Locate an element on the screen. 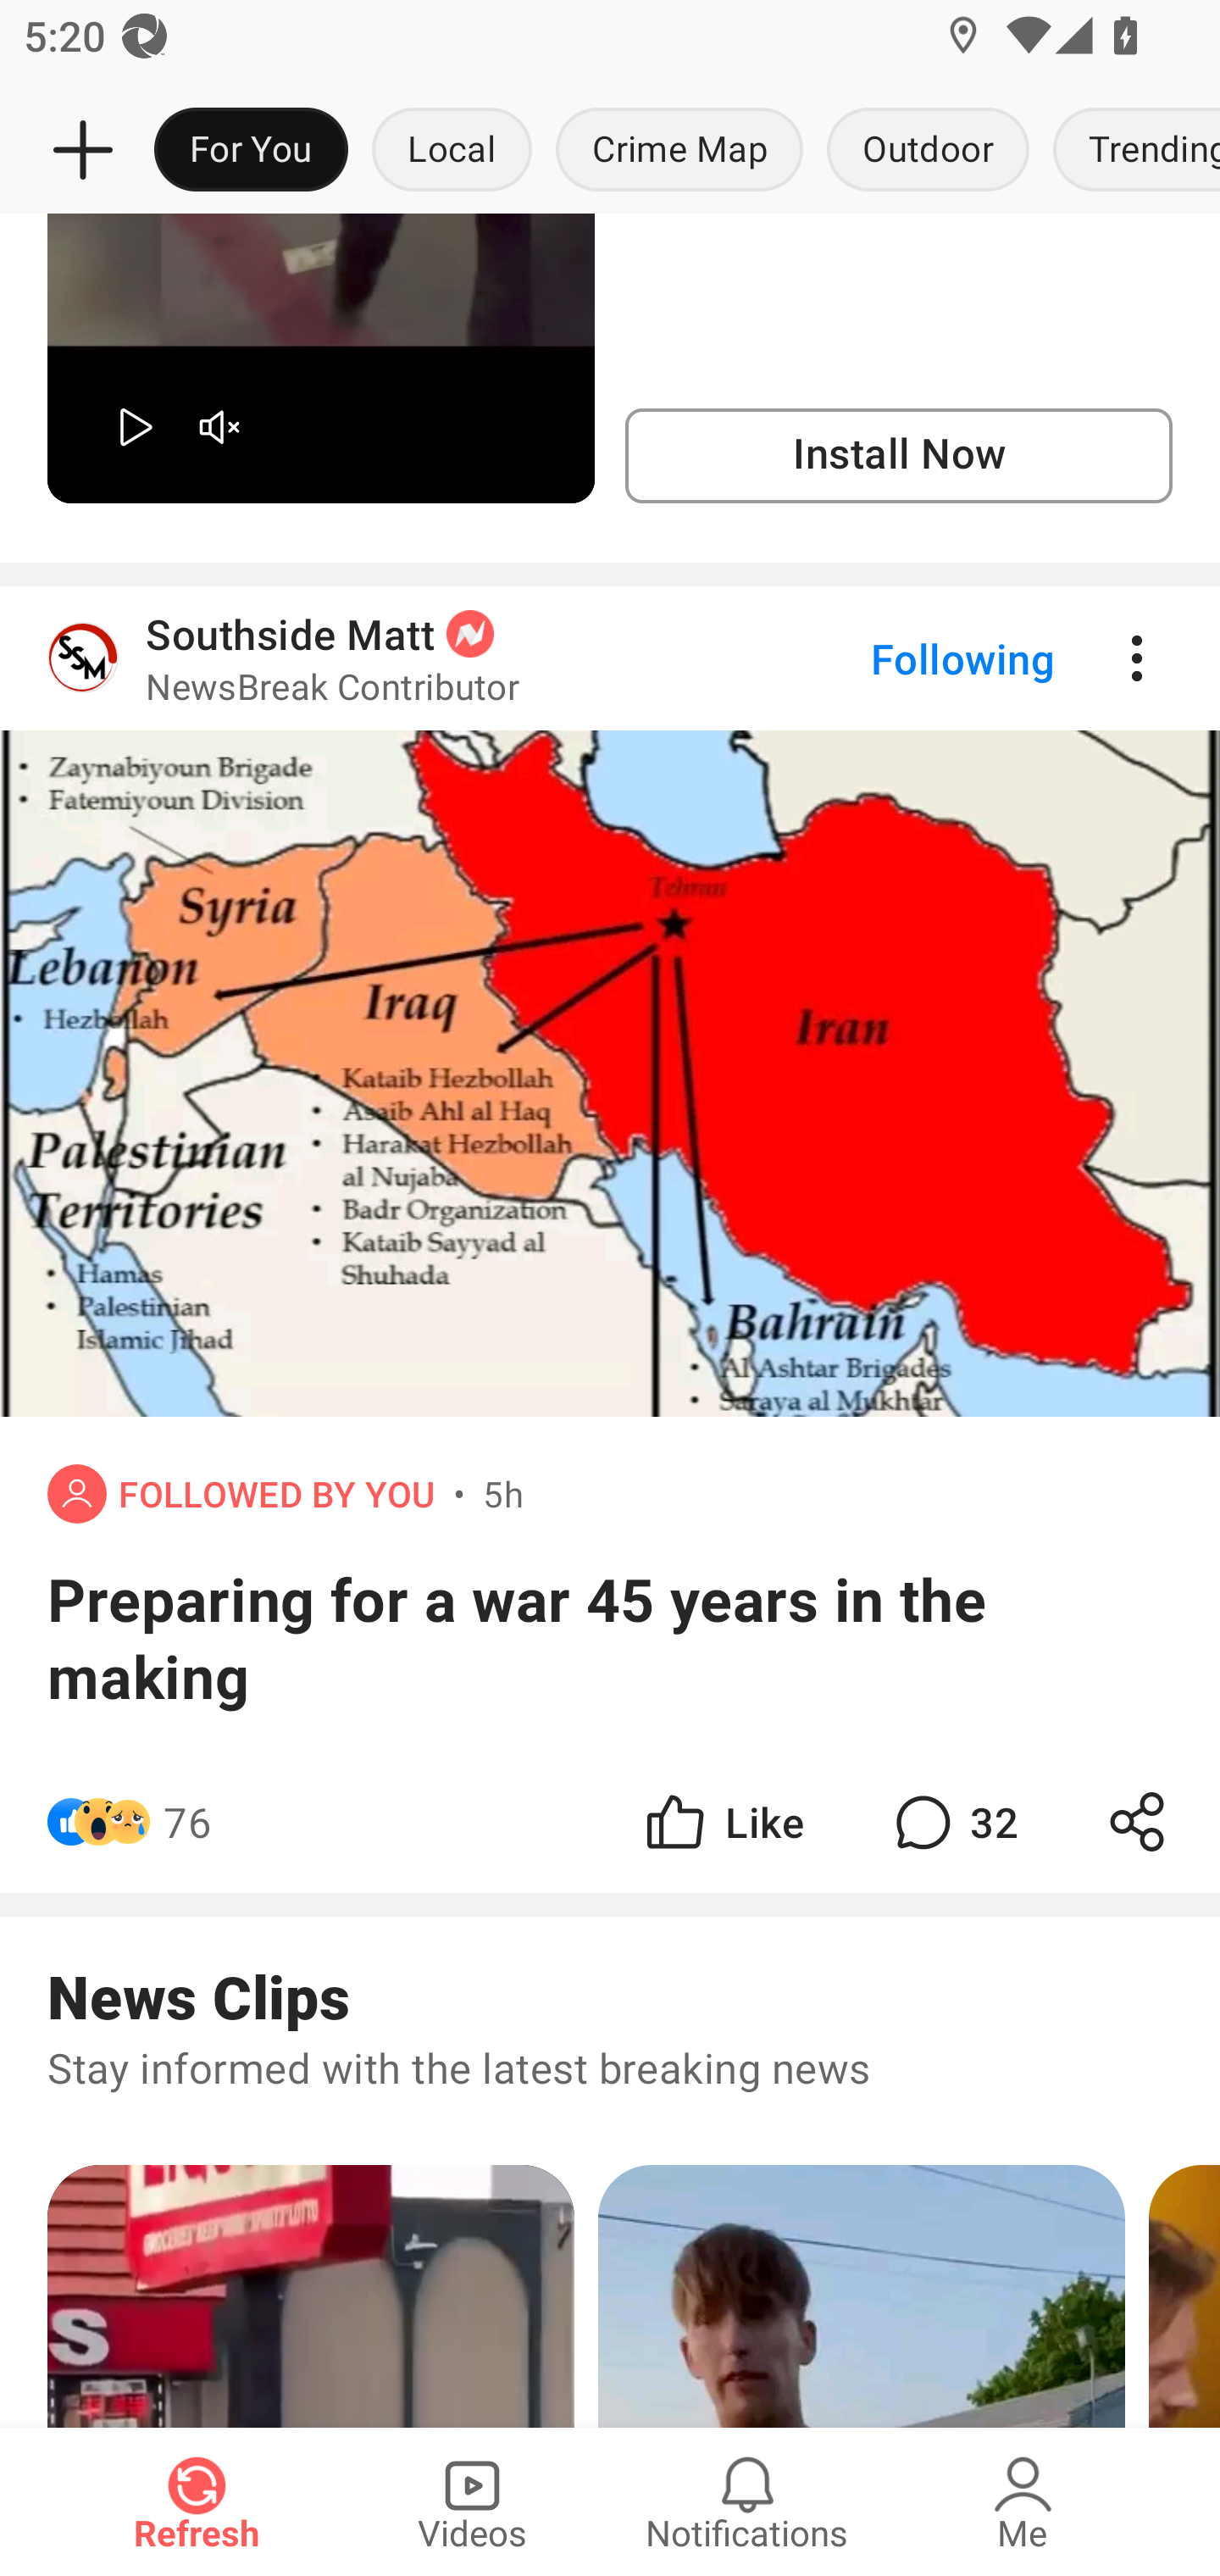 The width and height of the screenshot is (1220, 2576). Me is located at coordinates (1023, 2501).